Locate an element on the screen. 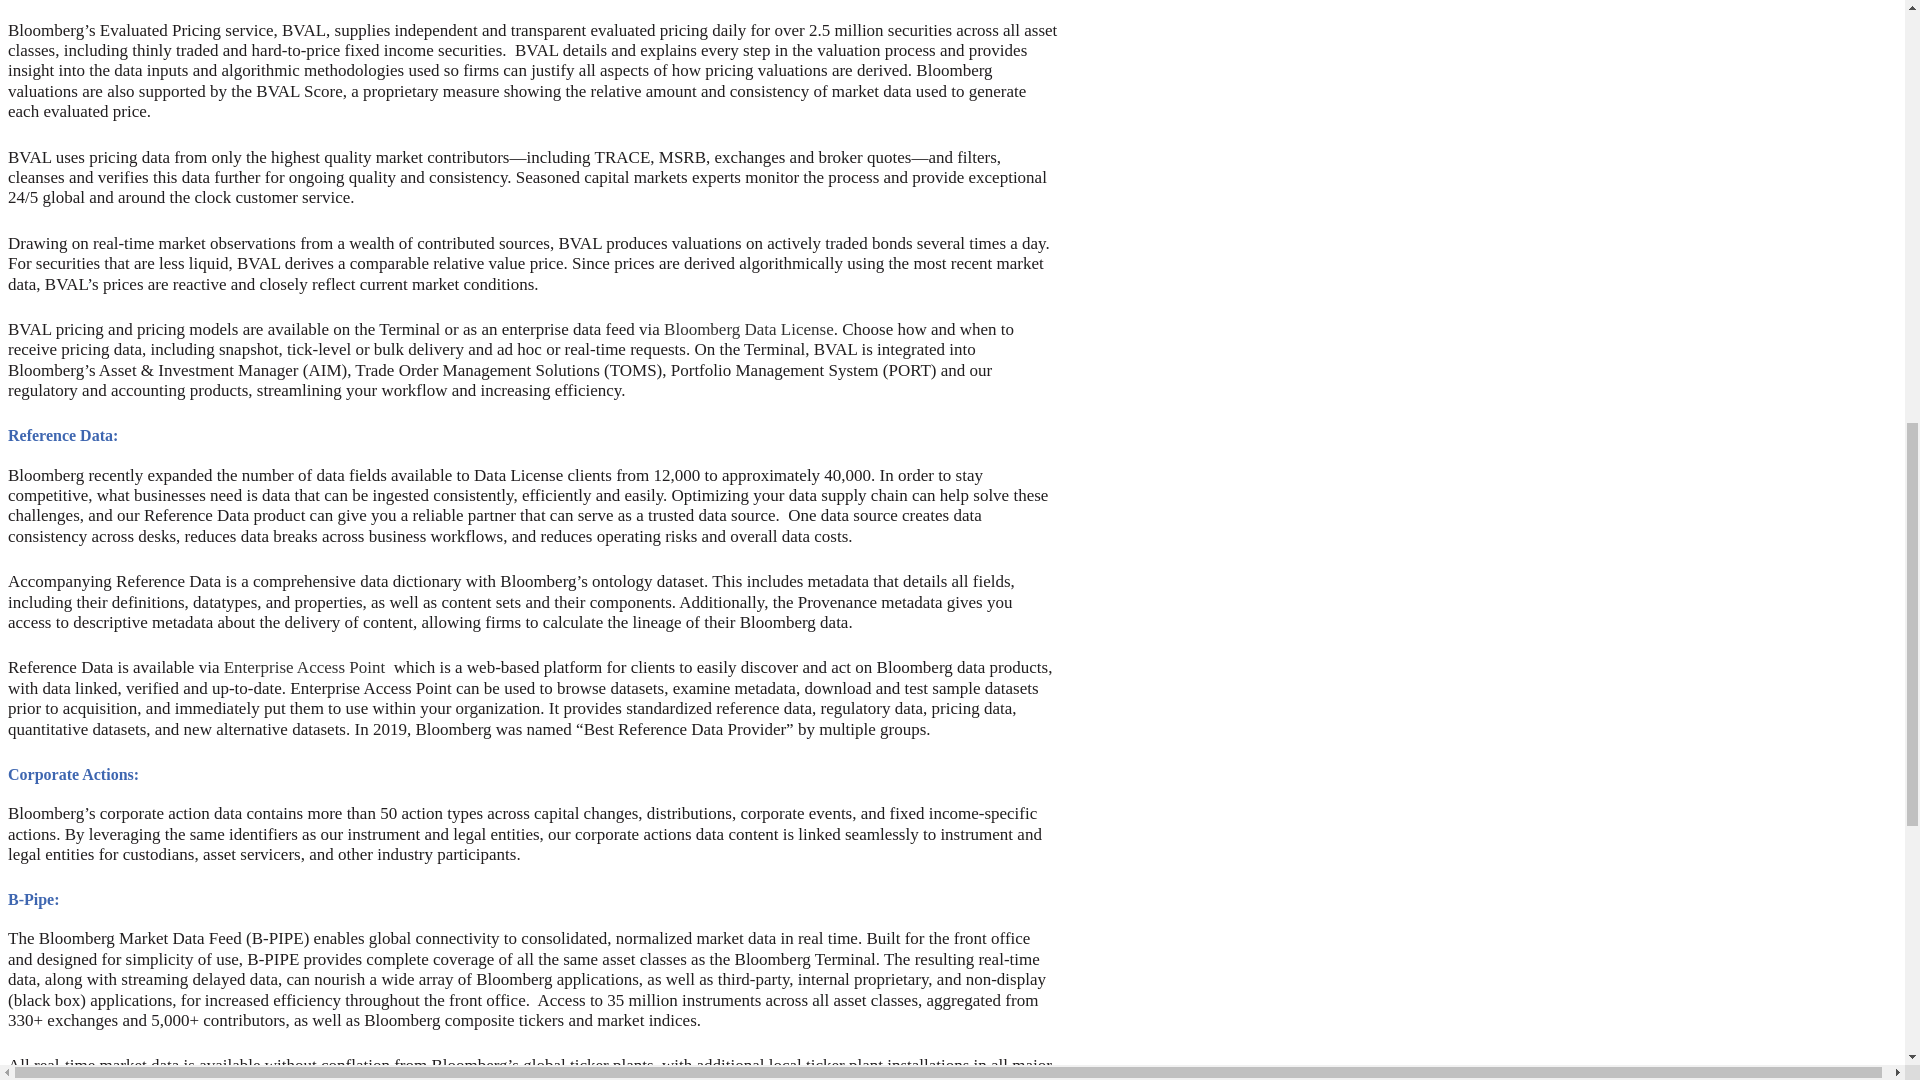  Bloomberg Data License is located at coordinates (748, 329).